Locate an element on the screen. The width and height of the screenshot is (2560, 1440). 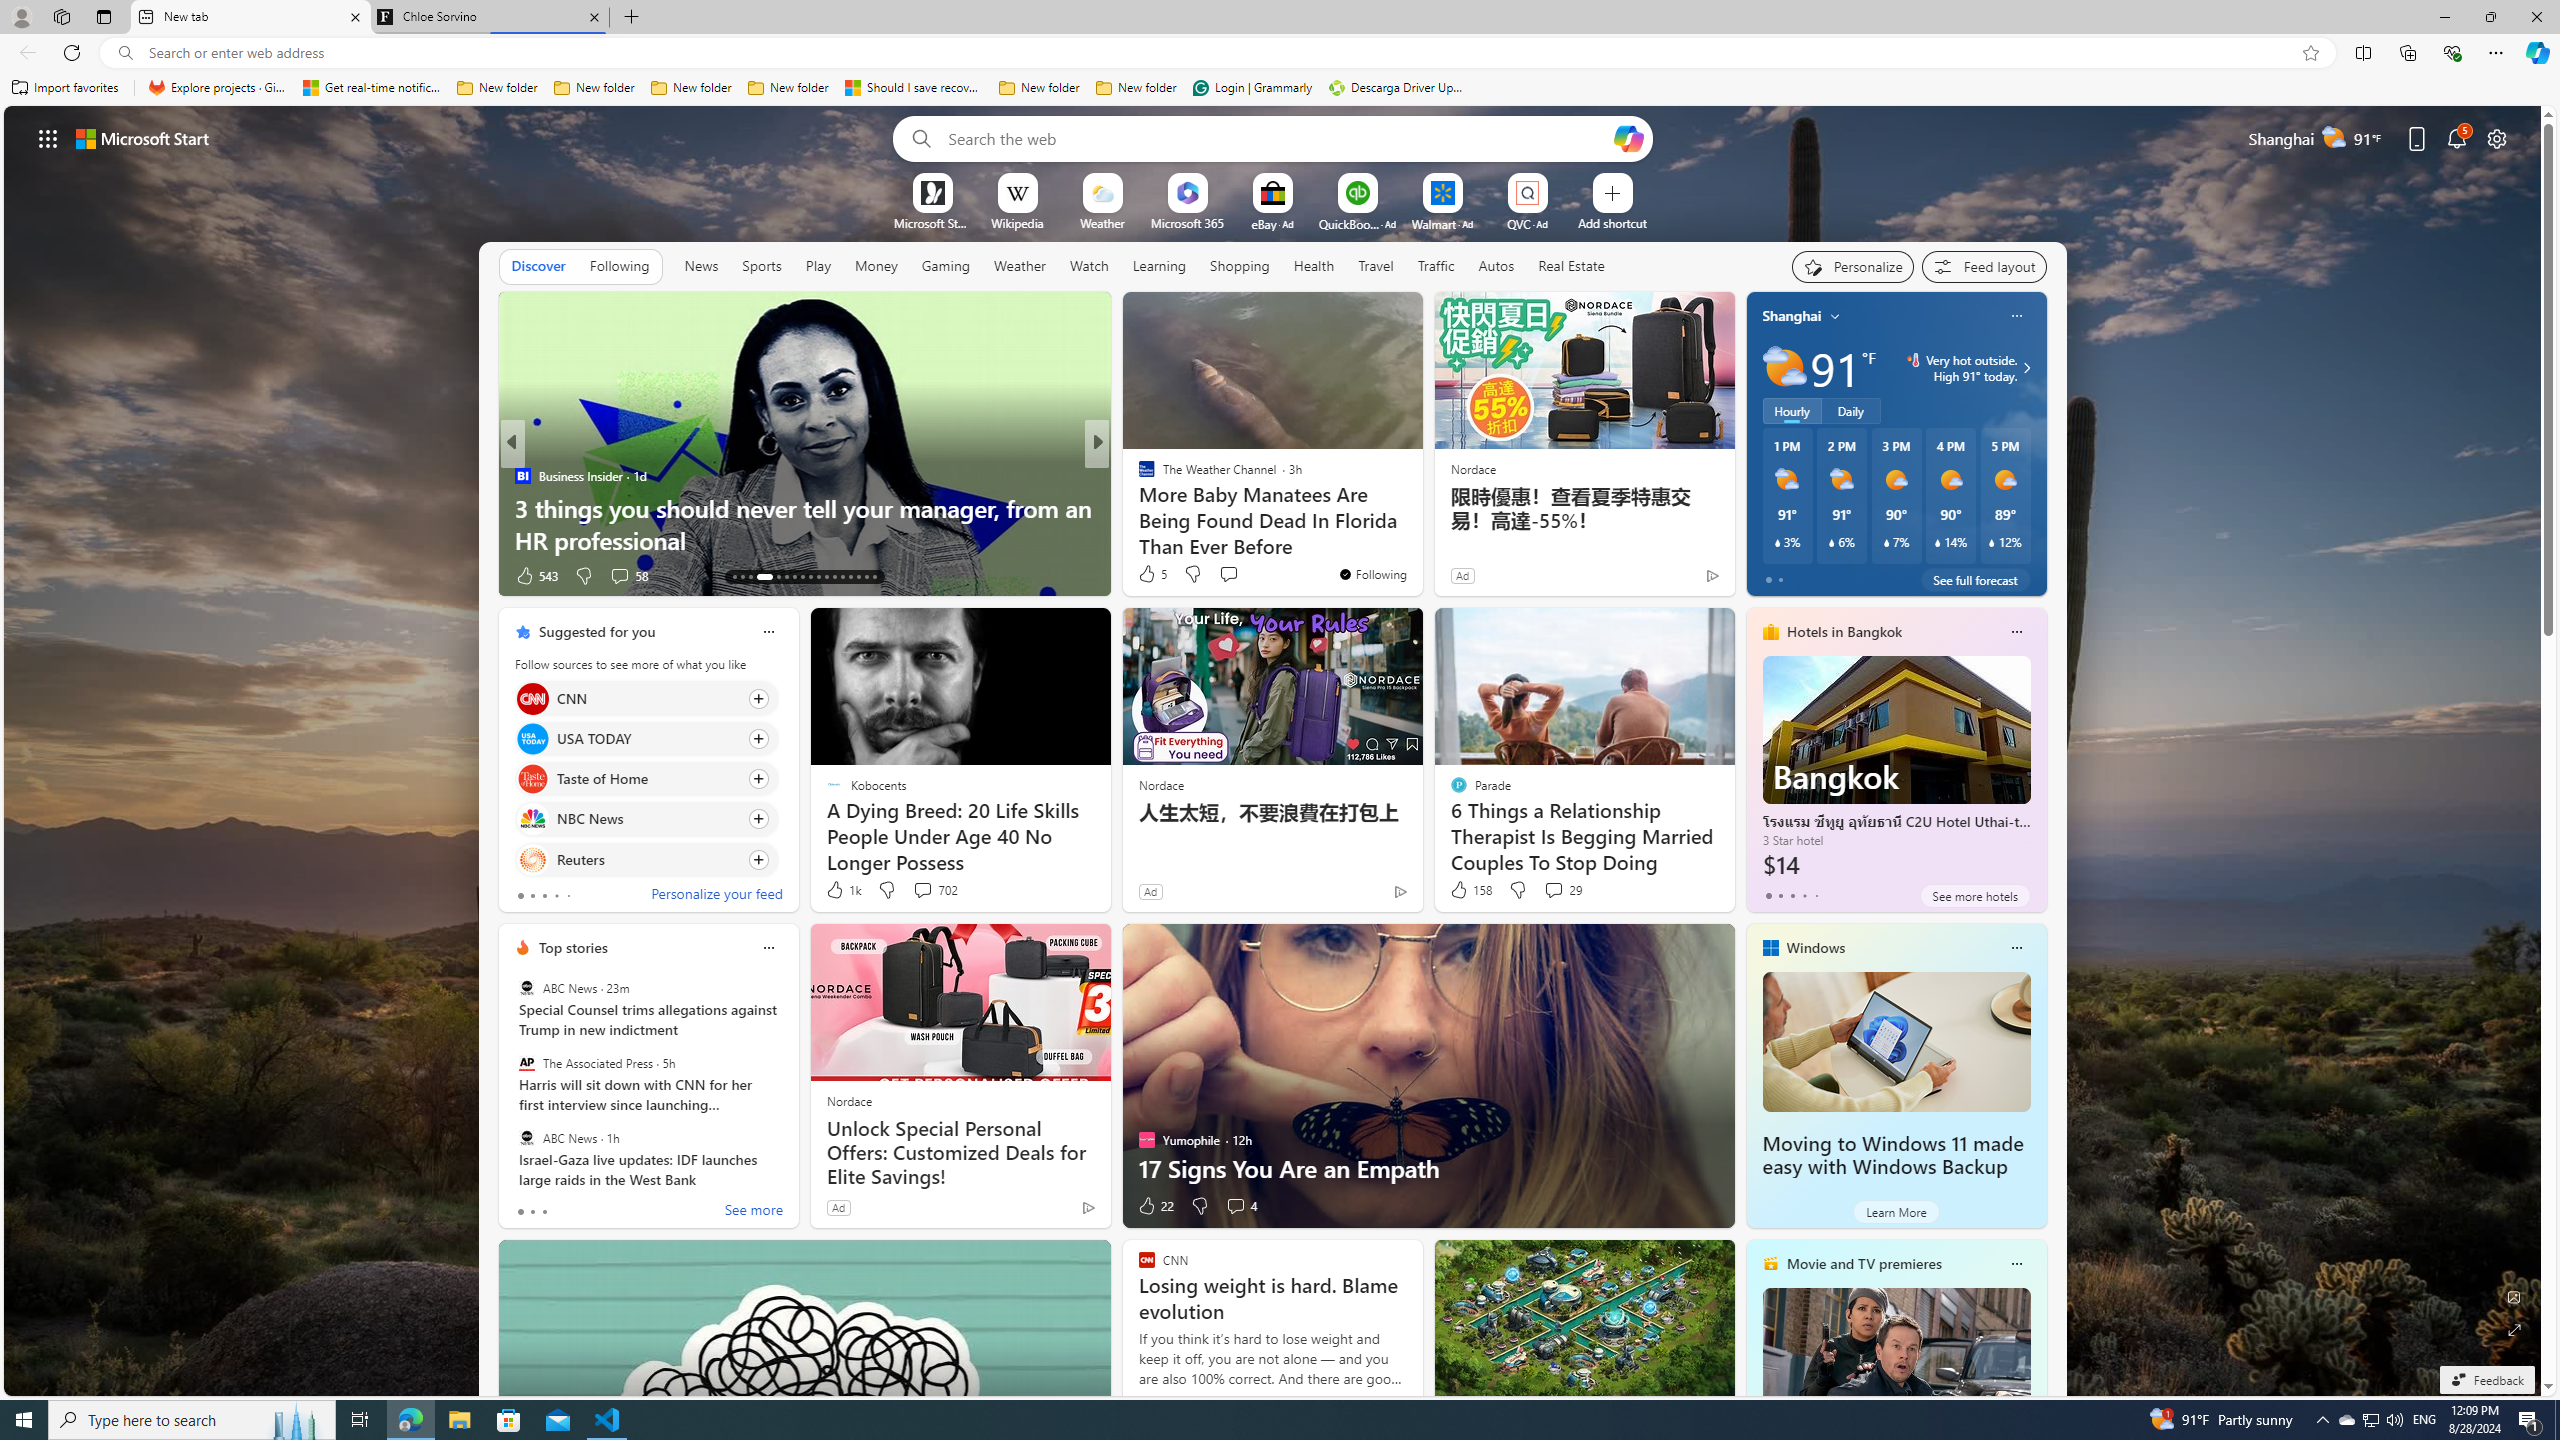
Partly sunny is located at coordinates (1784, 368).